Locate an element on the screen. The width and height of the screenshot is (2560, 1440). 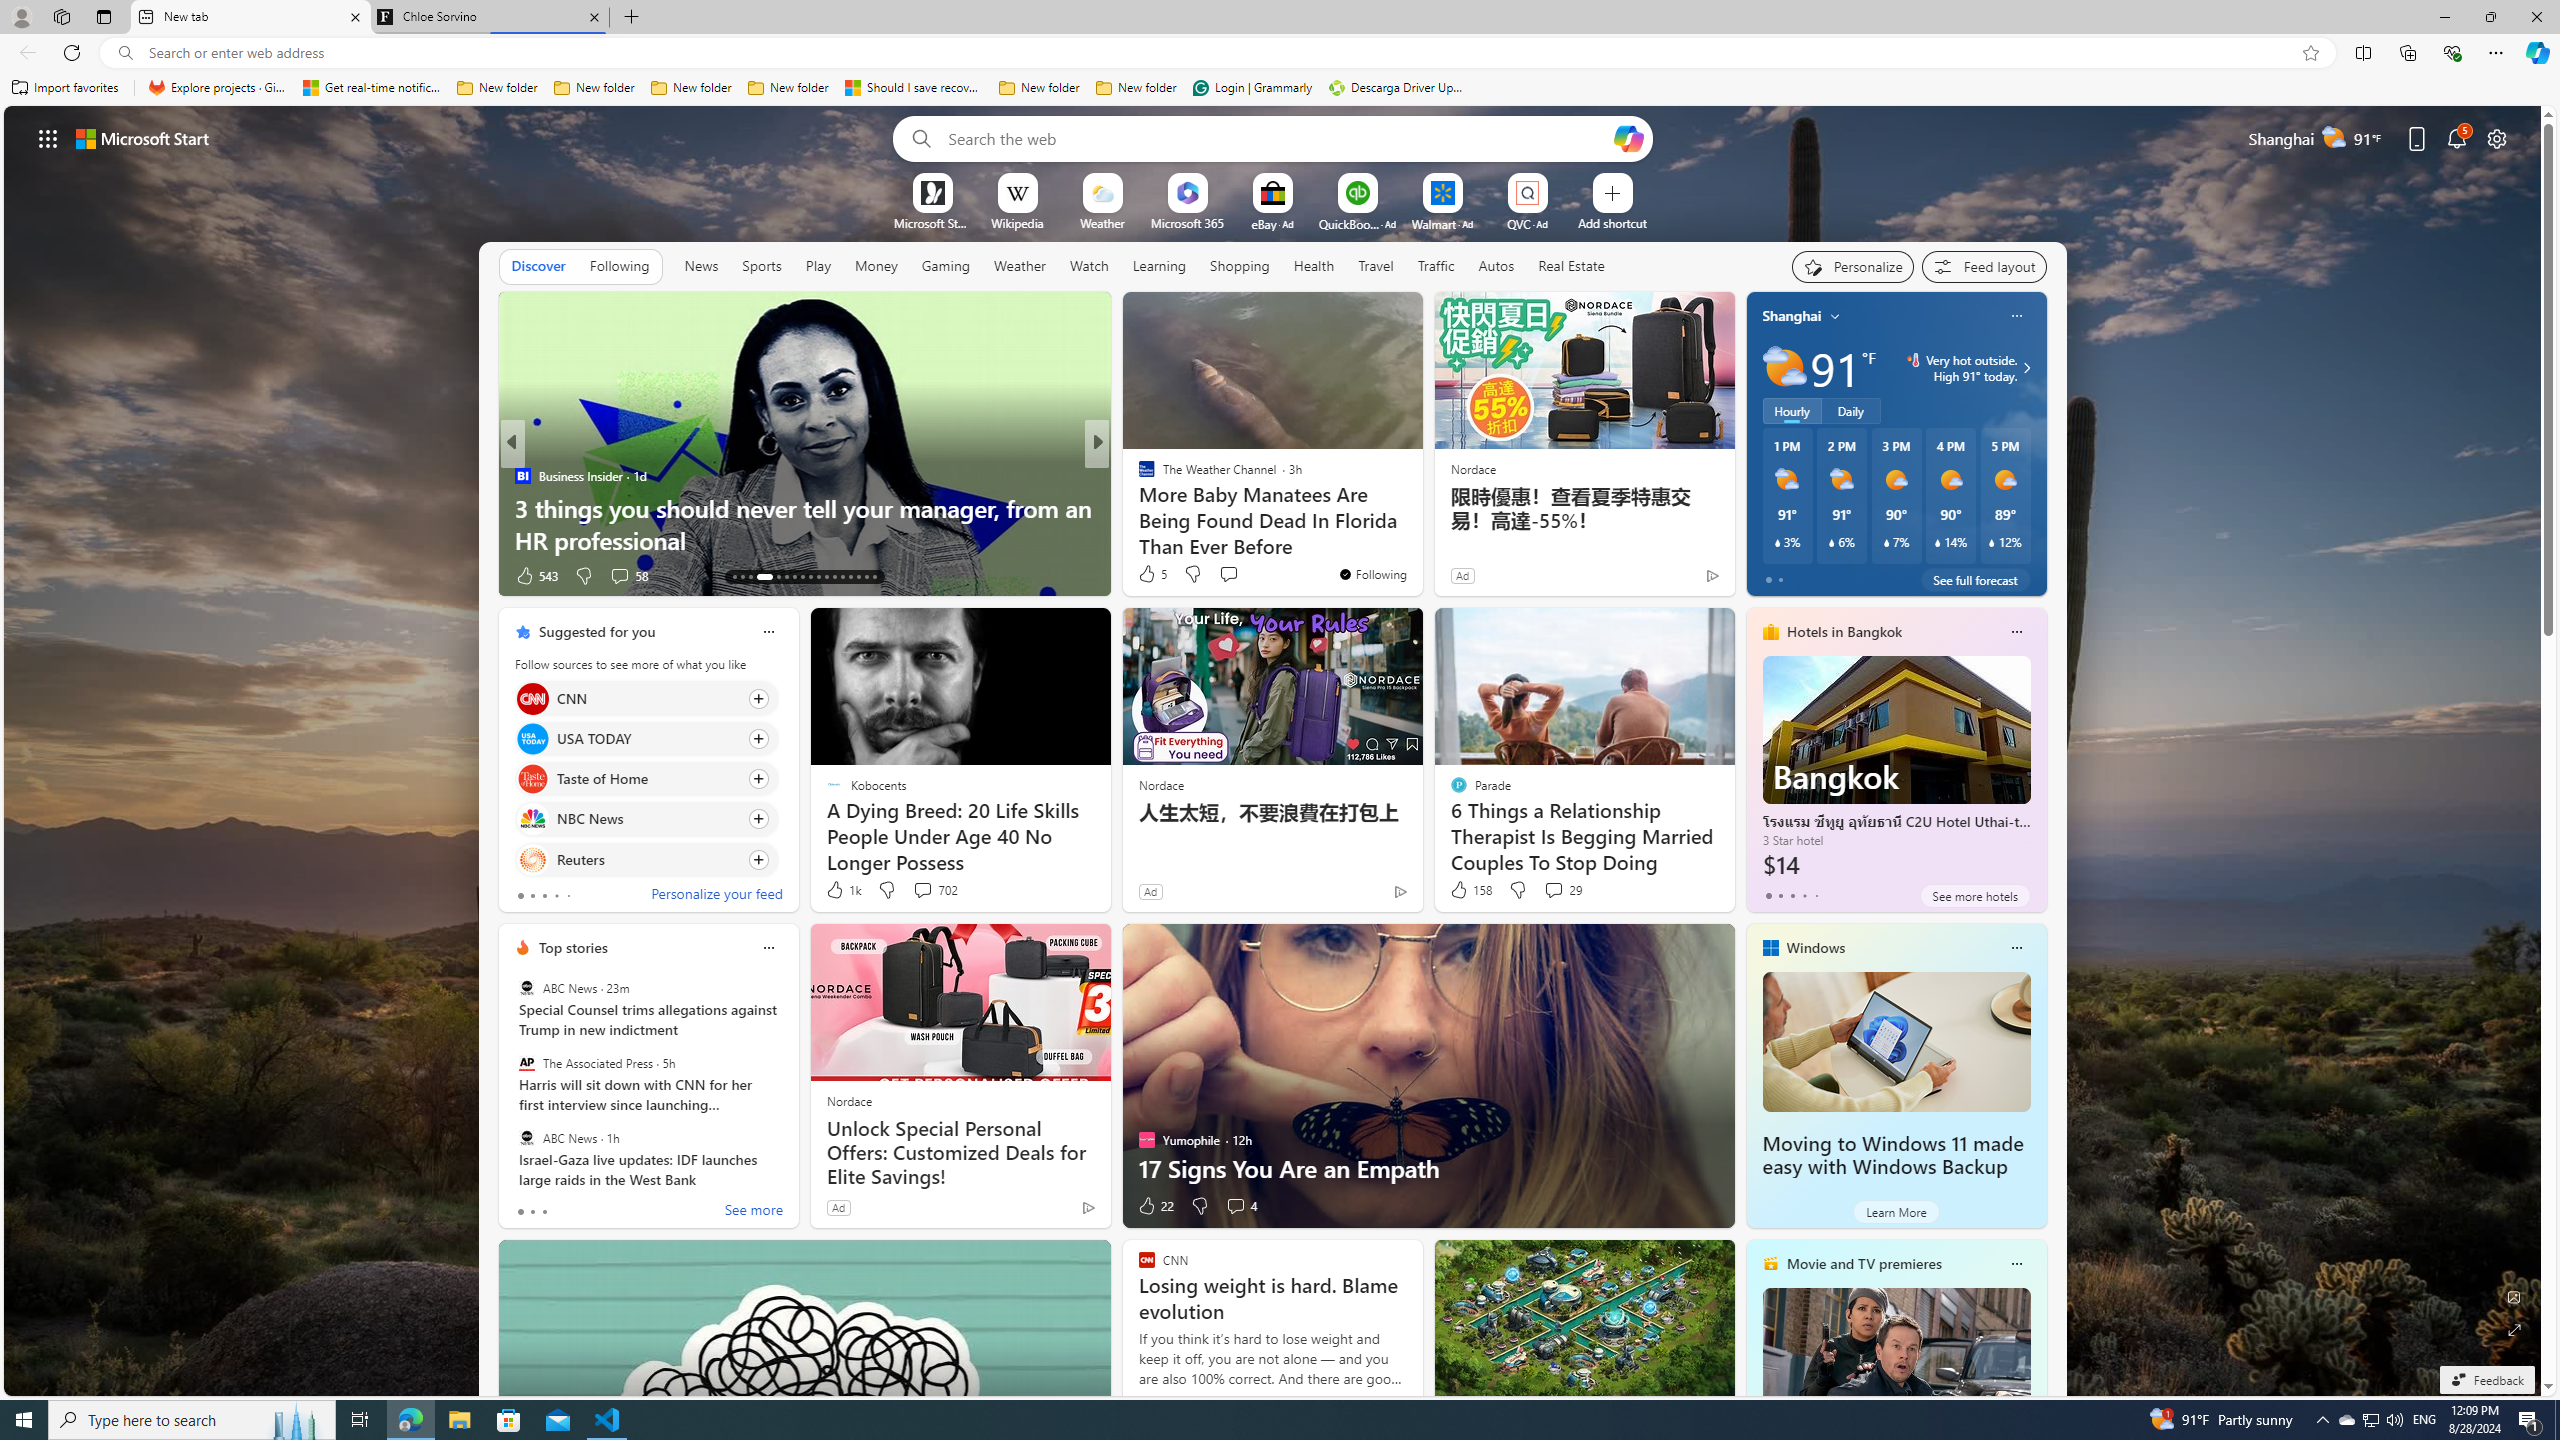
Partly sunny is located at coordinates (1784, 368).